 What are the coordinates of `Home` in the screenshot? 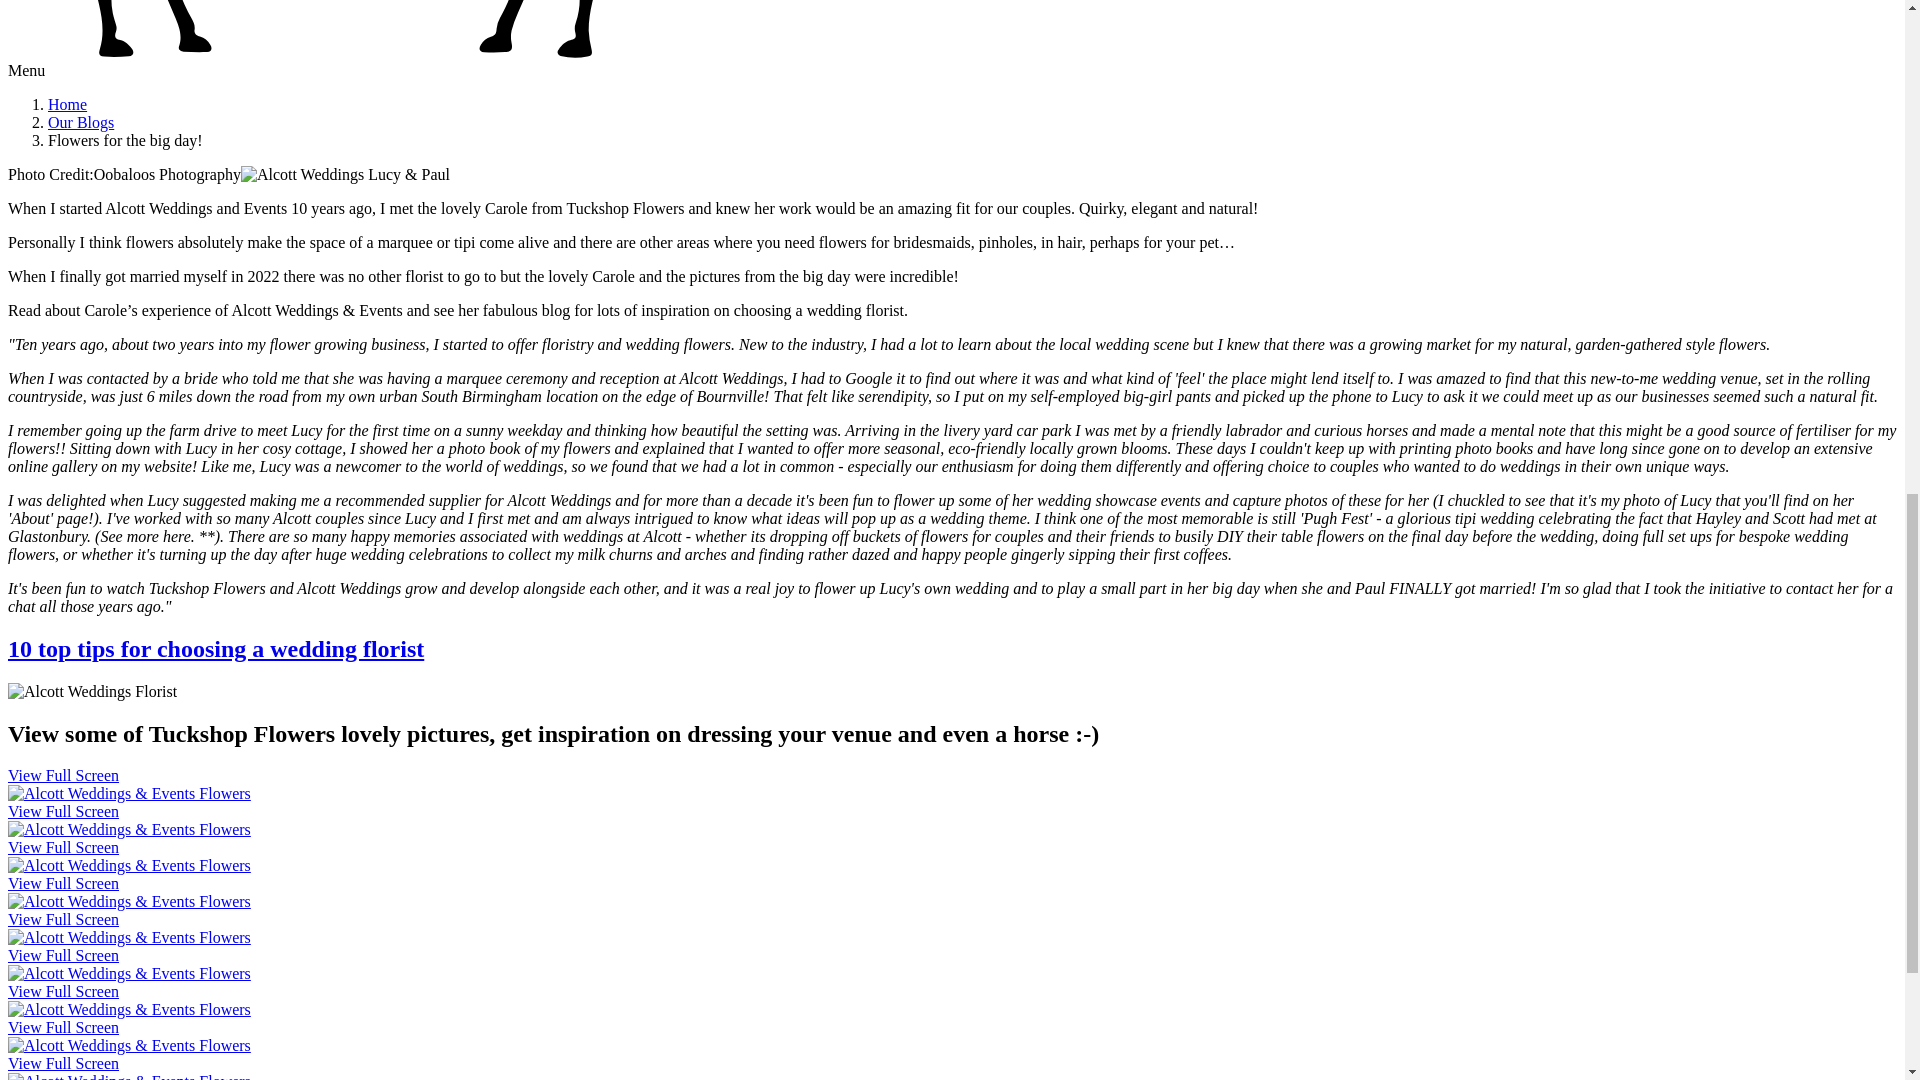 It's located at (67, 104).